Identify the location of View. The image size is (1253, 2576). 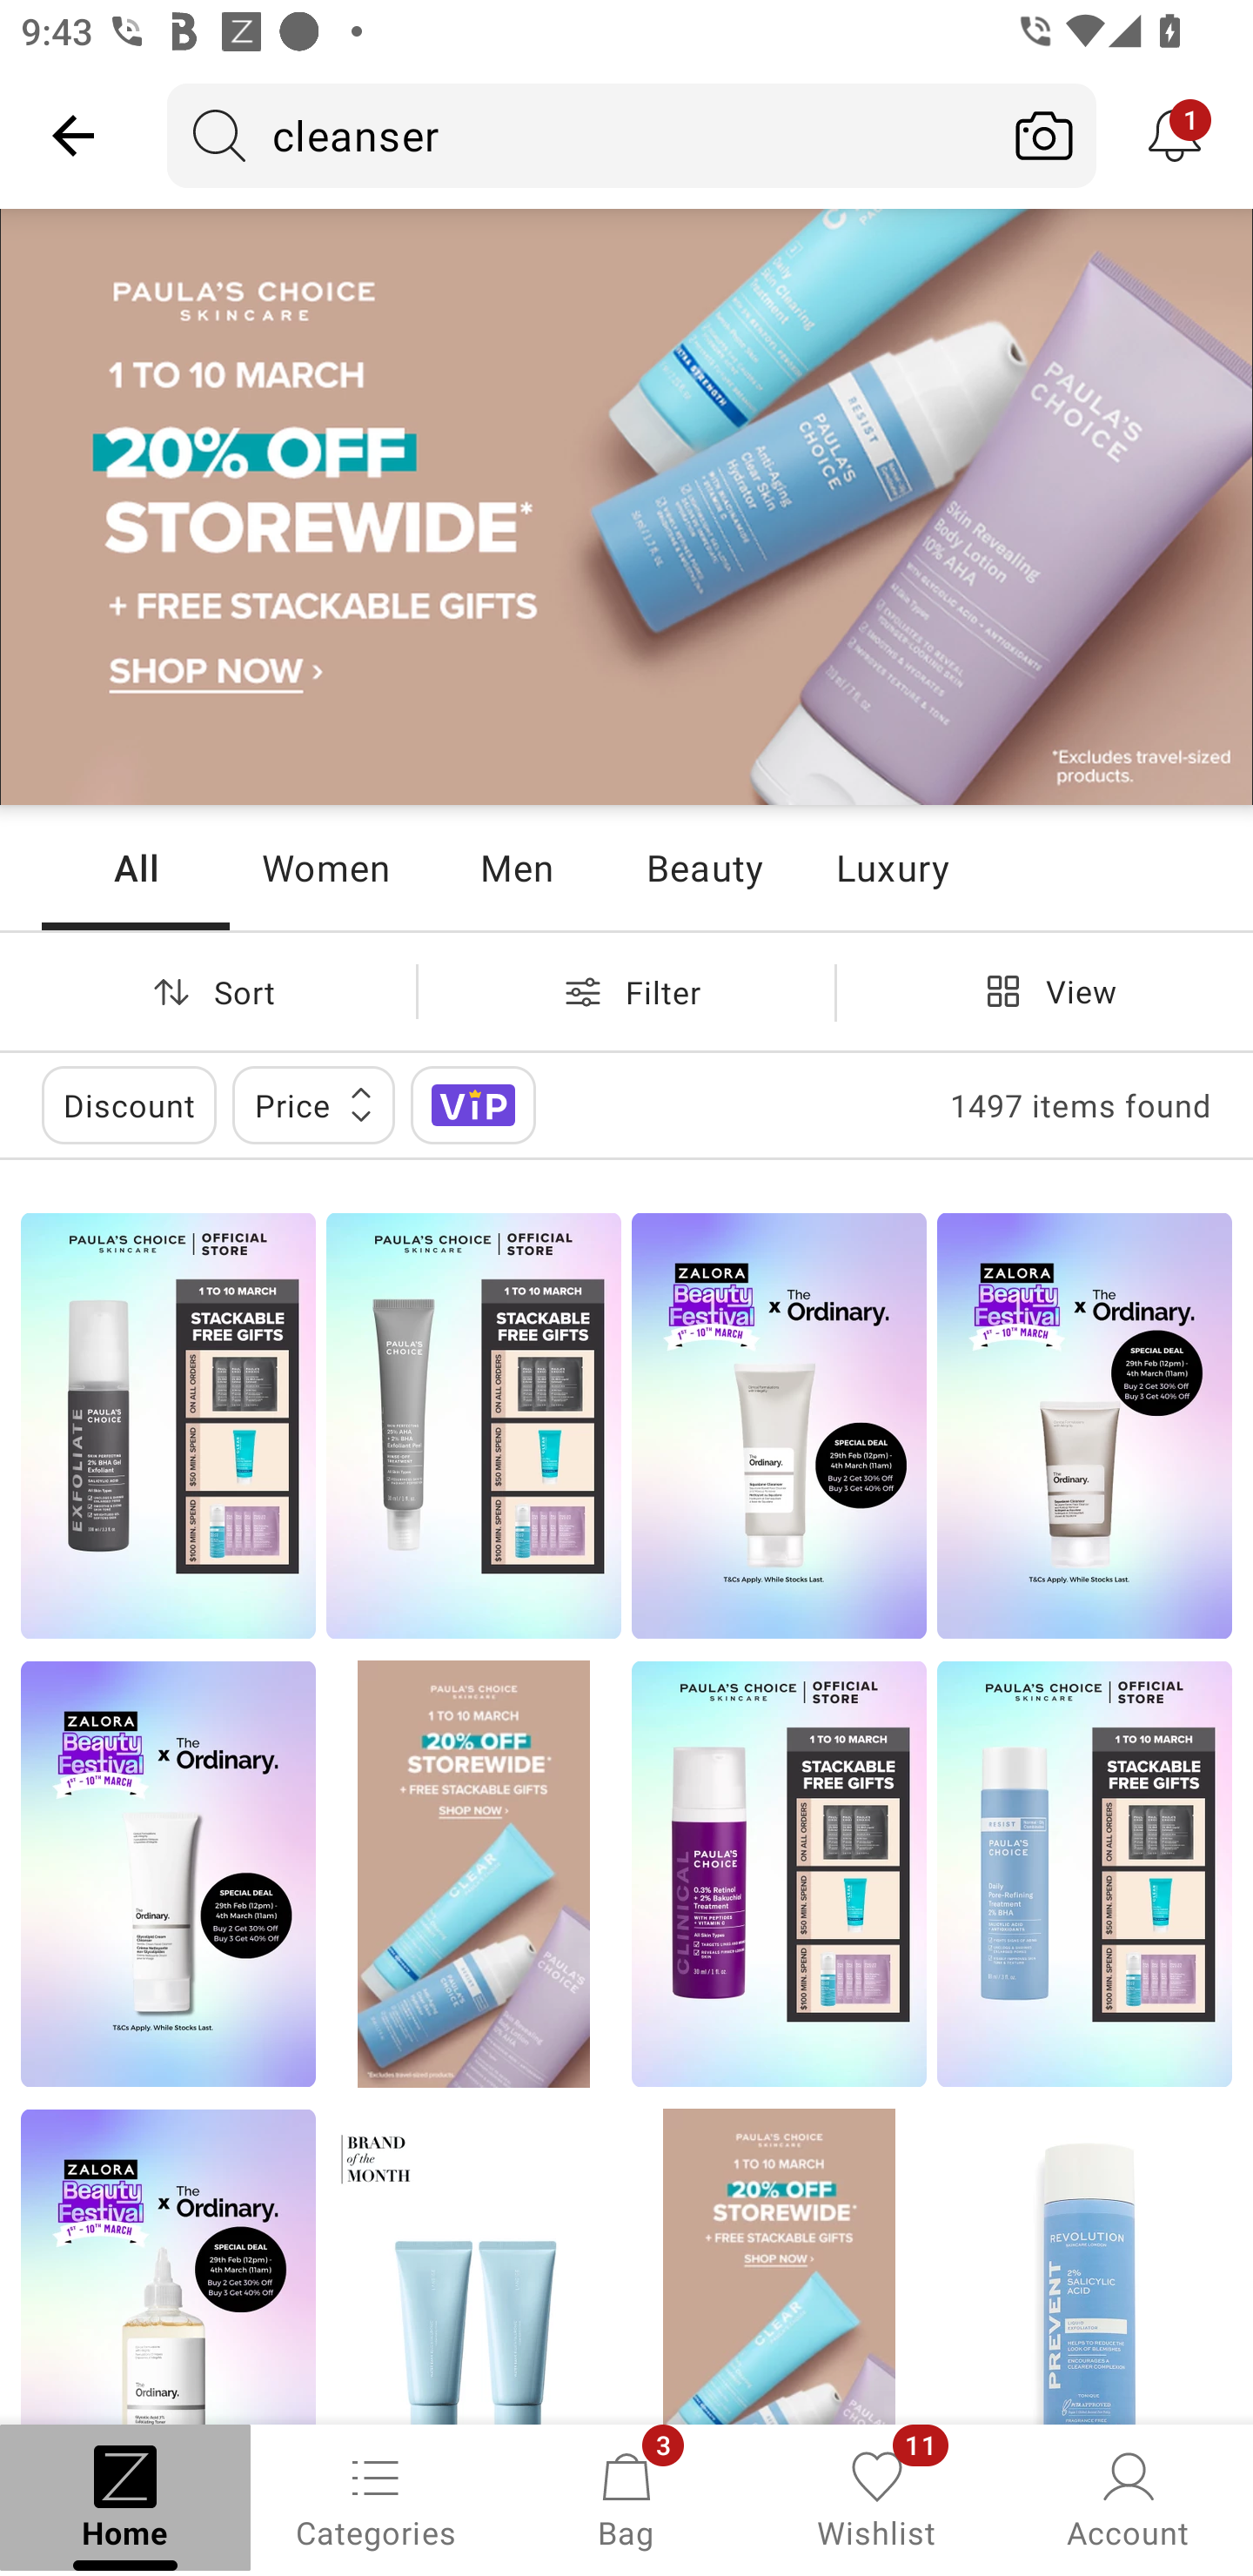
(1044, 991).